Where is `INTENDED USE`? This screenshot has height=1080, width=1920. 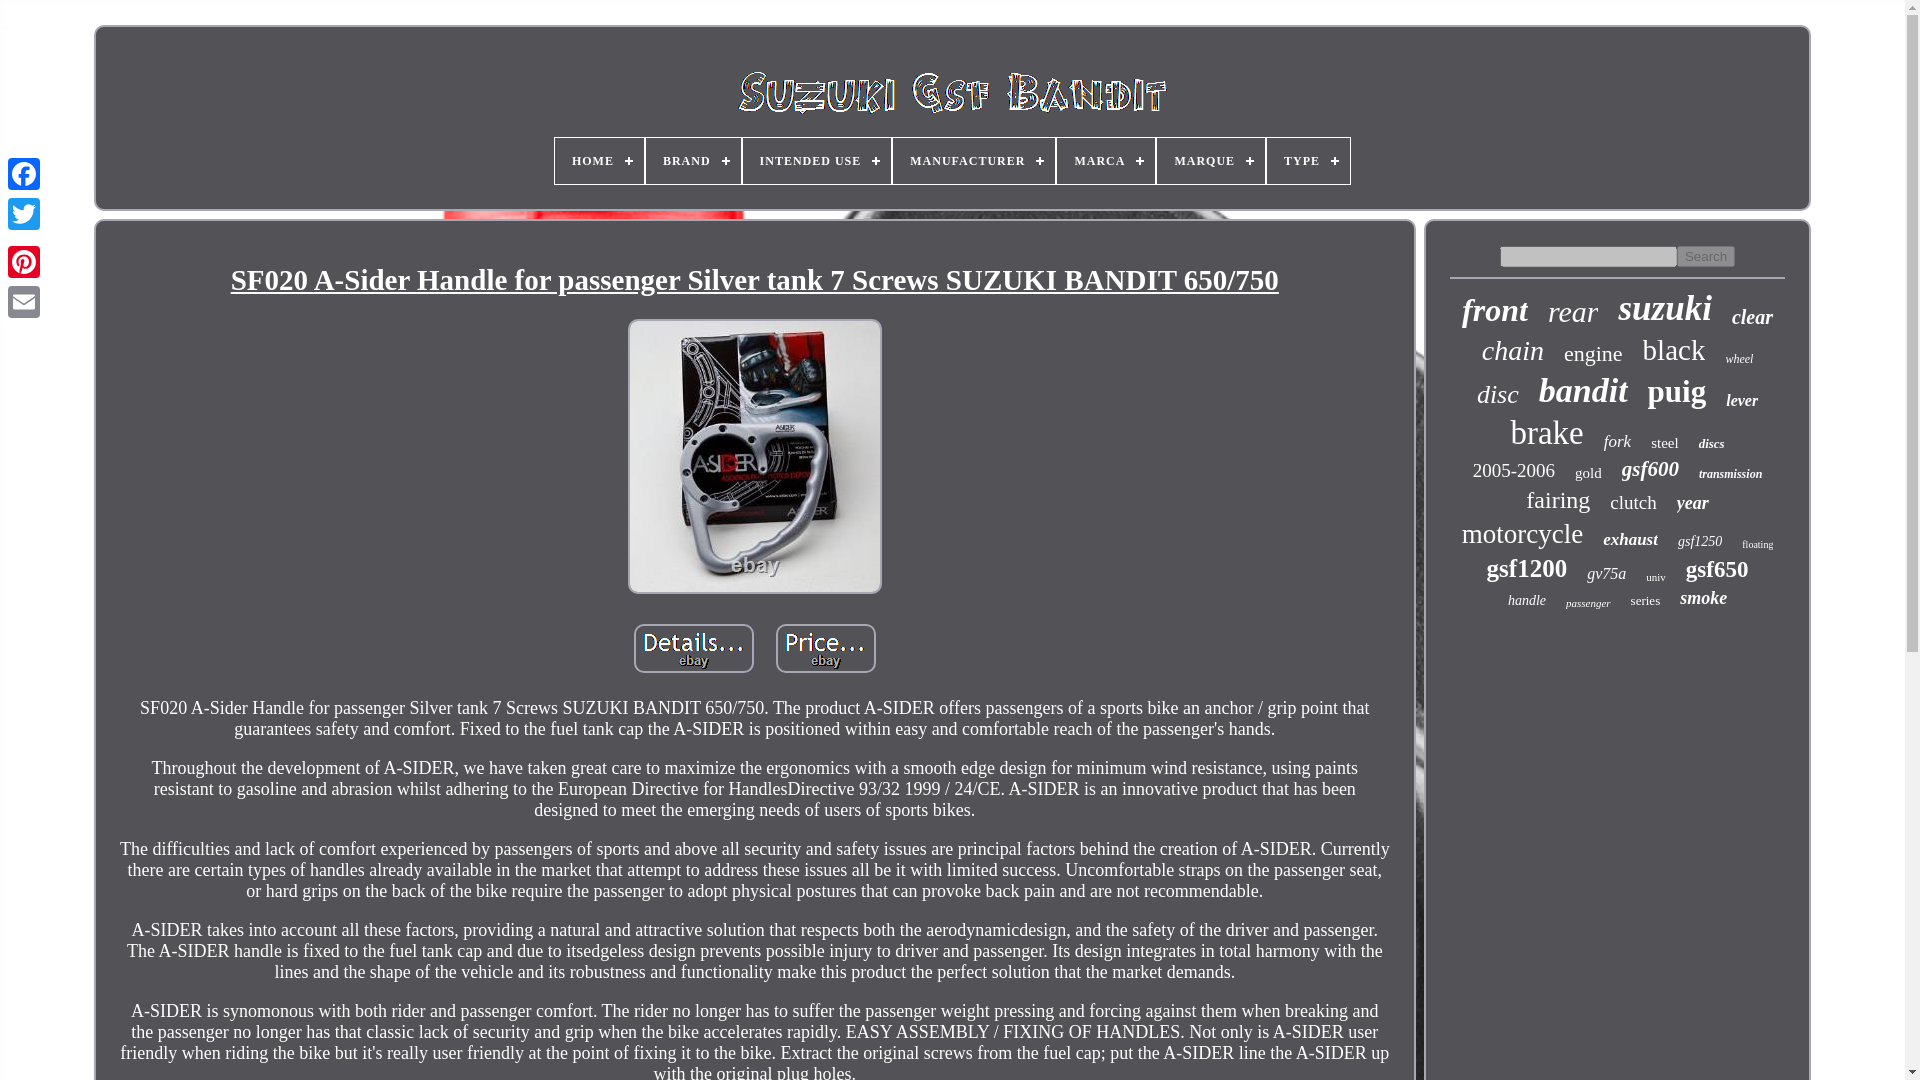
INTENDED USE is located at coordinates (818, 160).